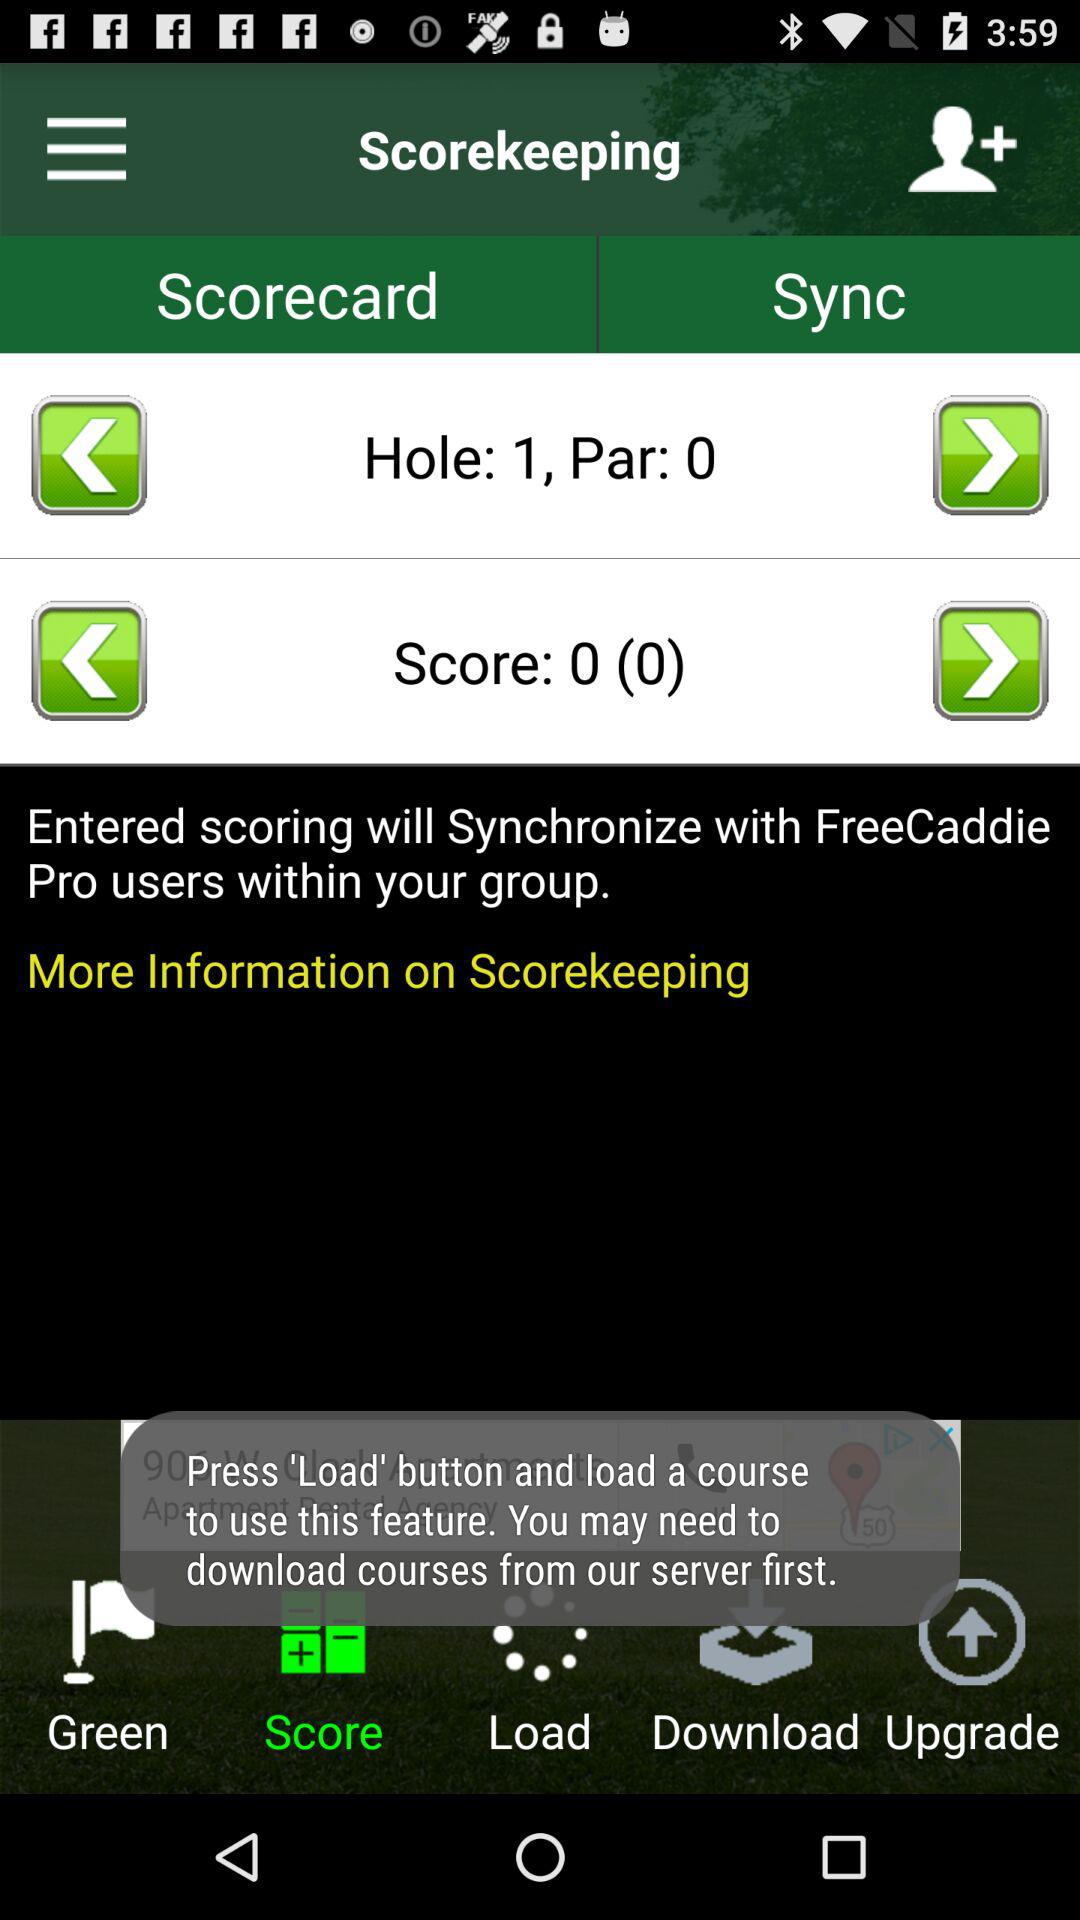  I want to click on go to previous, so click(89, 660).